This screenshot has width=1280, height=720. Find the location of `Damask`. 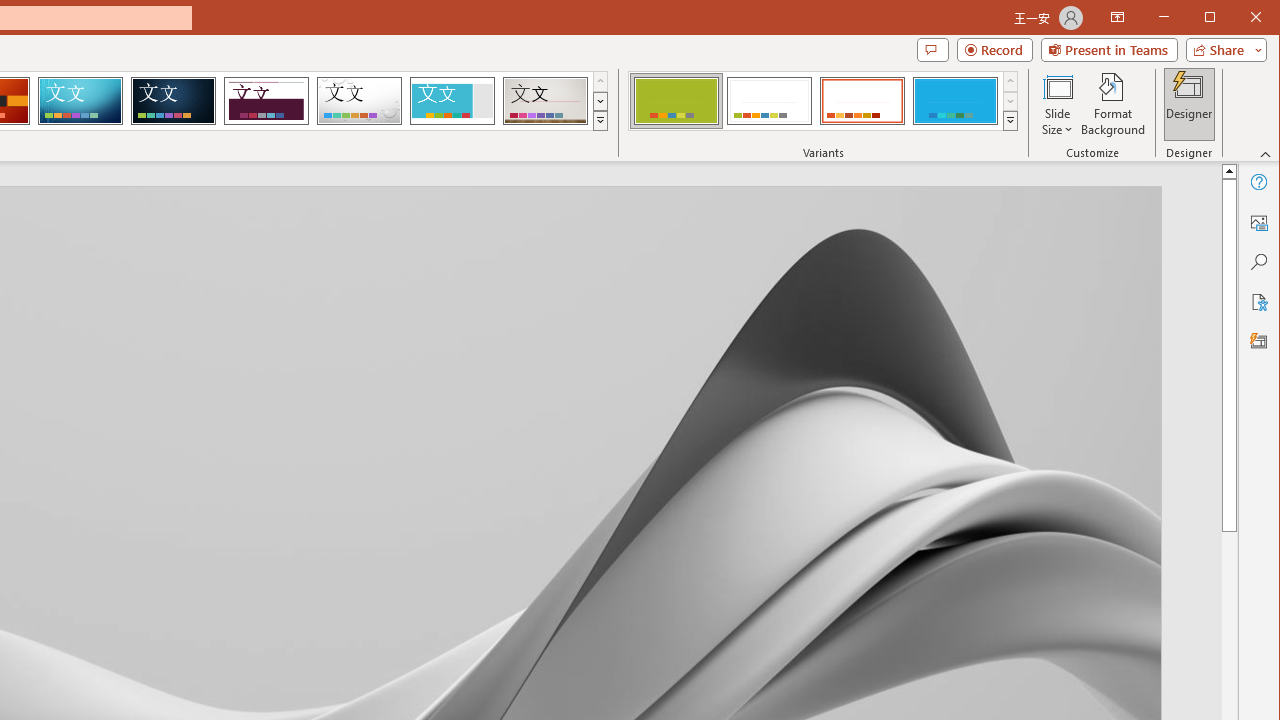

Damask is located at coordinates (173, 100).